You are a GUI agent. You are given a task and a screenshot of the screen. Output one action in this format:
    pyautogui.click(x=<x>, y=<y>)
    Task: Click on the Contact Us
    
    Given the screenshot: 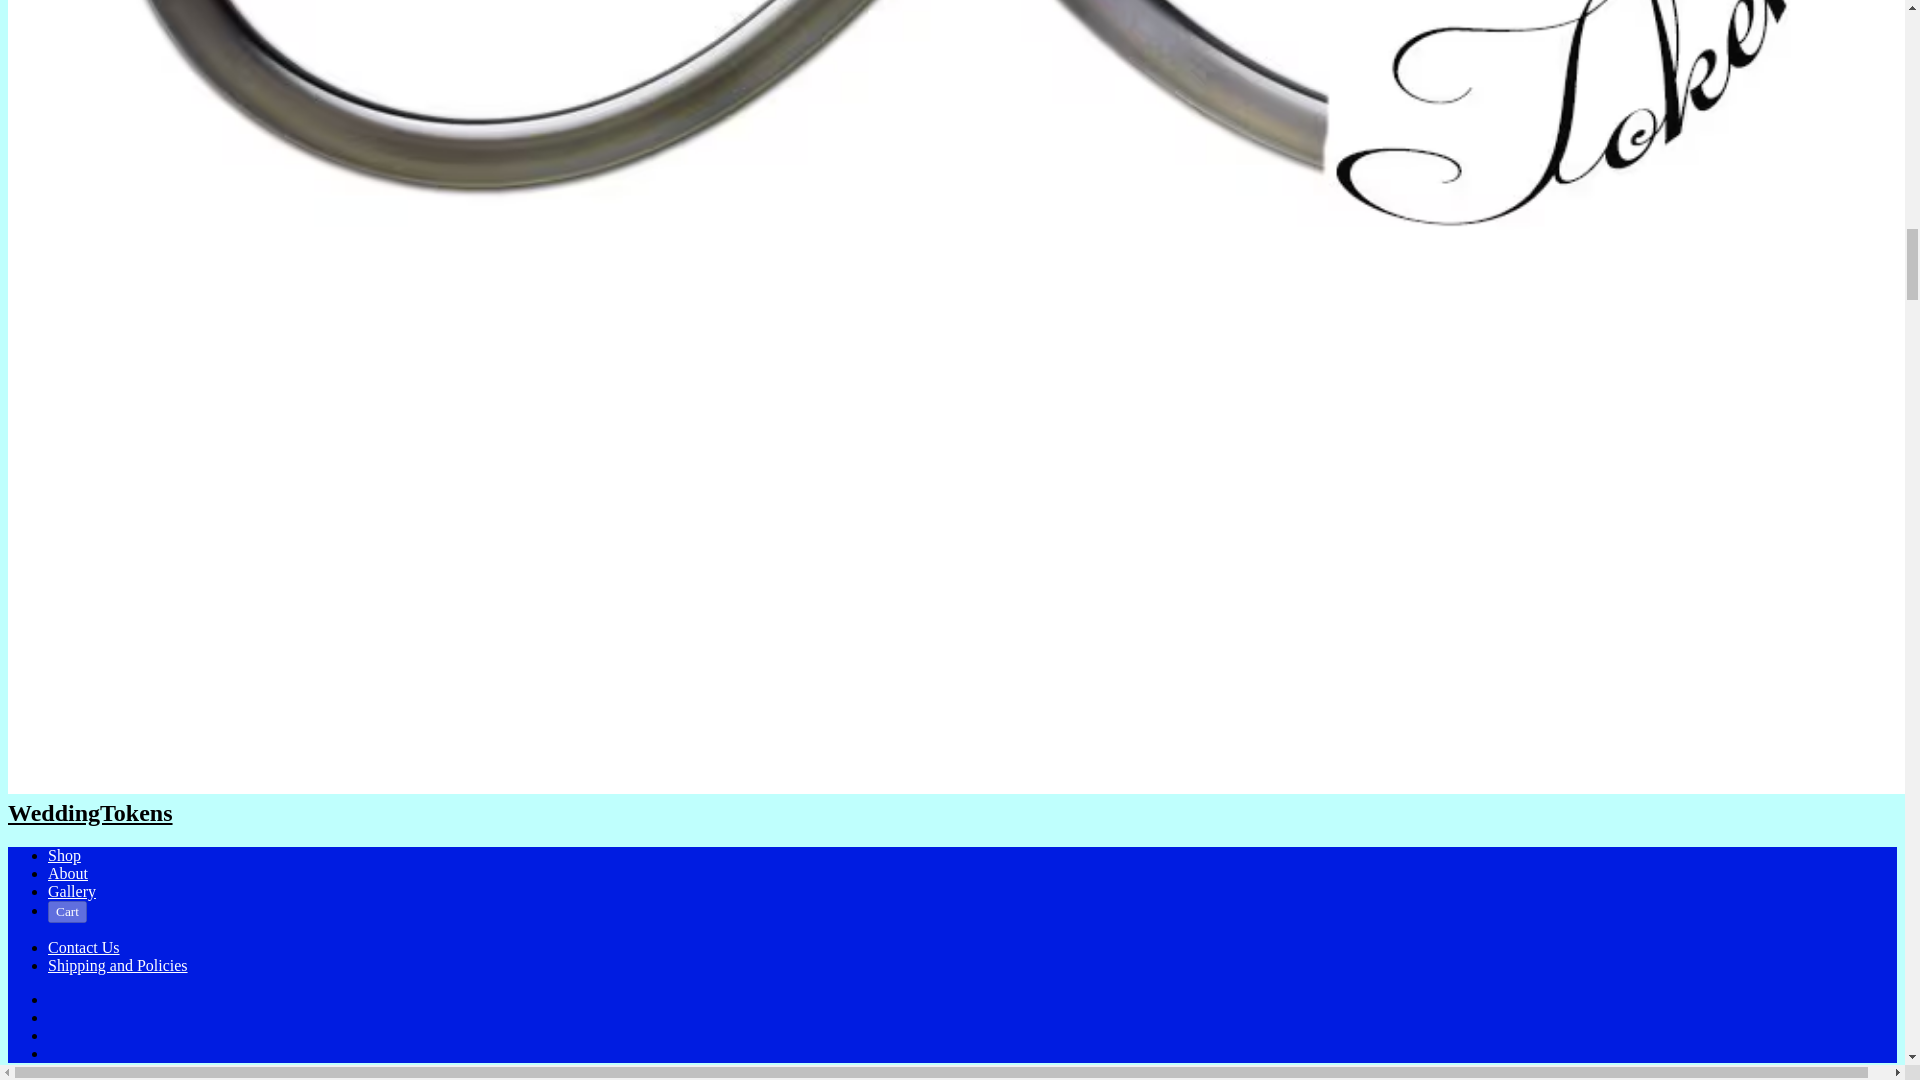 What is the action you would take?
    pyautogui.click(x=84, y=946)
    